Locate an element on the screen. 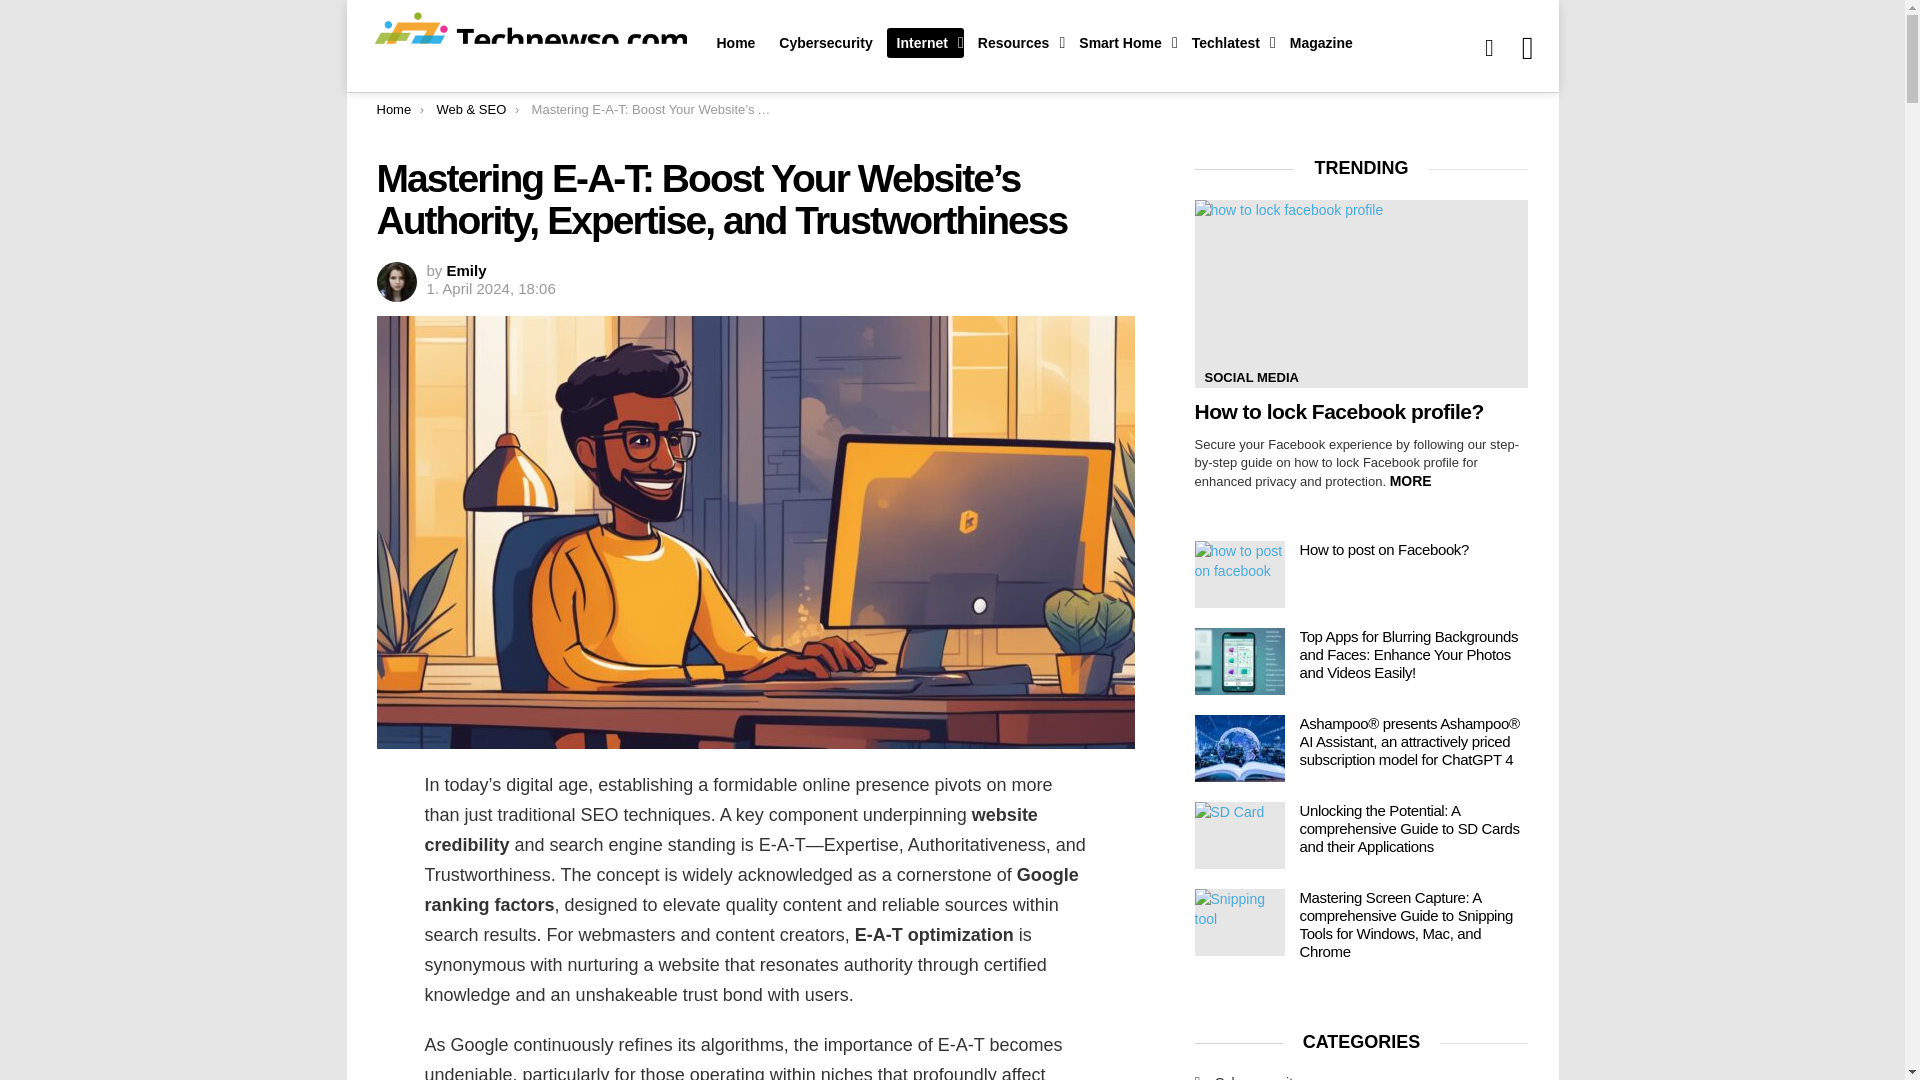  How to post on Facebook? is located at coordinates (1239, 574).